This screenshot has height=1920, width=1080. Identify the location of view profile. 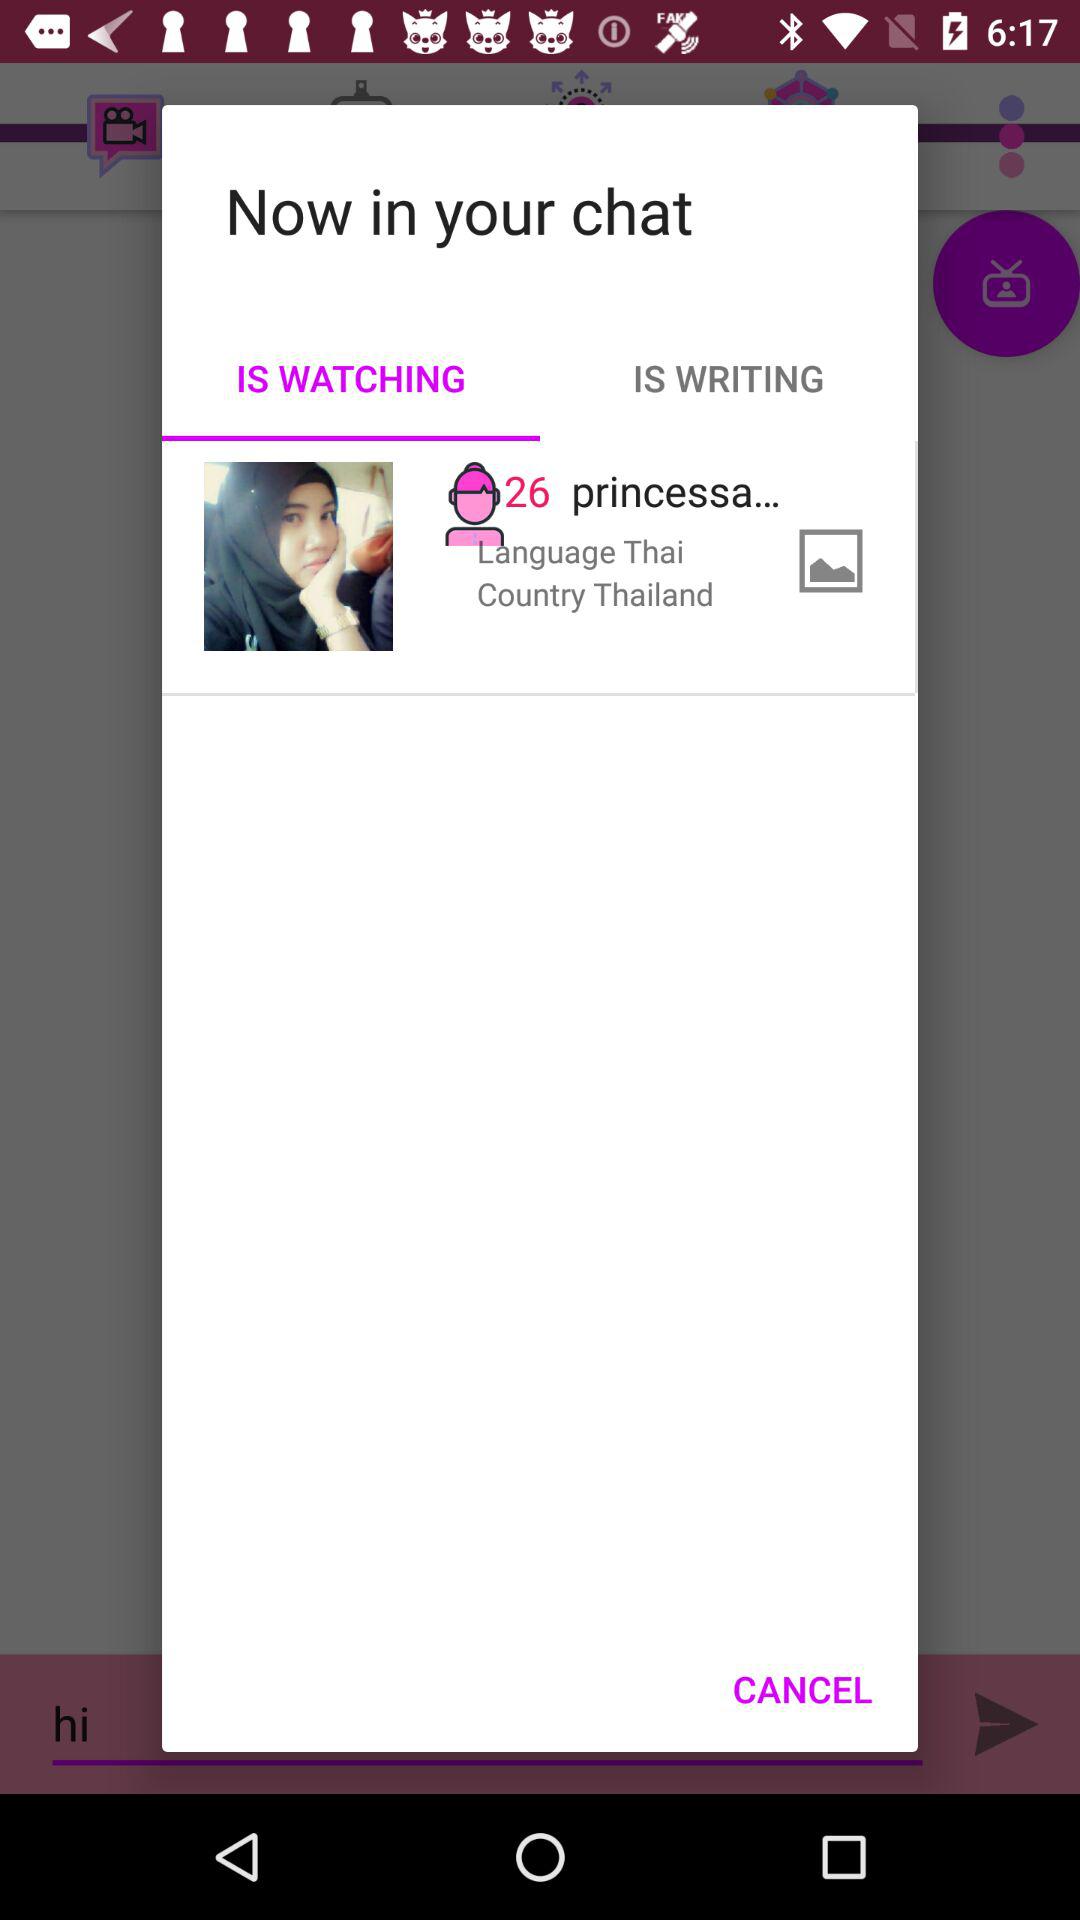
(298, 556).